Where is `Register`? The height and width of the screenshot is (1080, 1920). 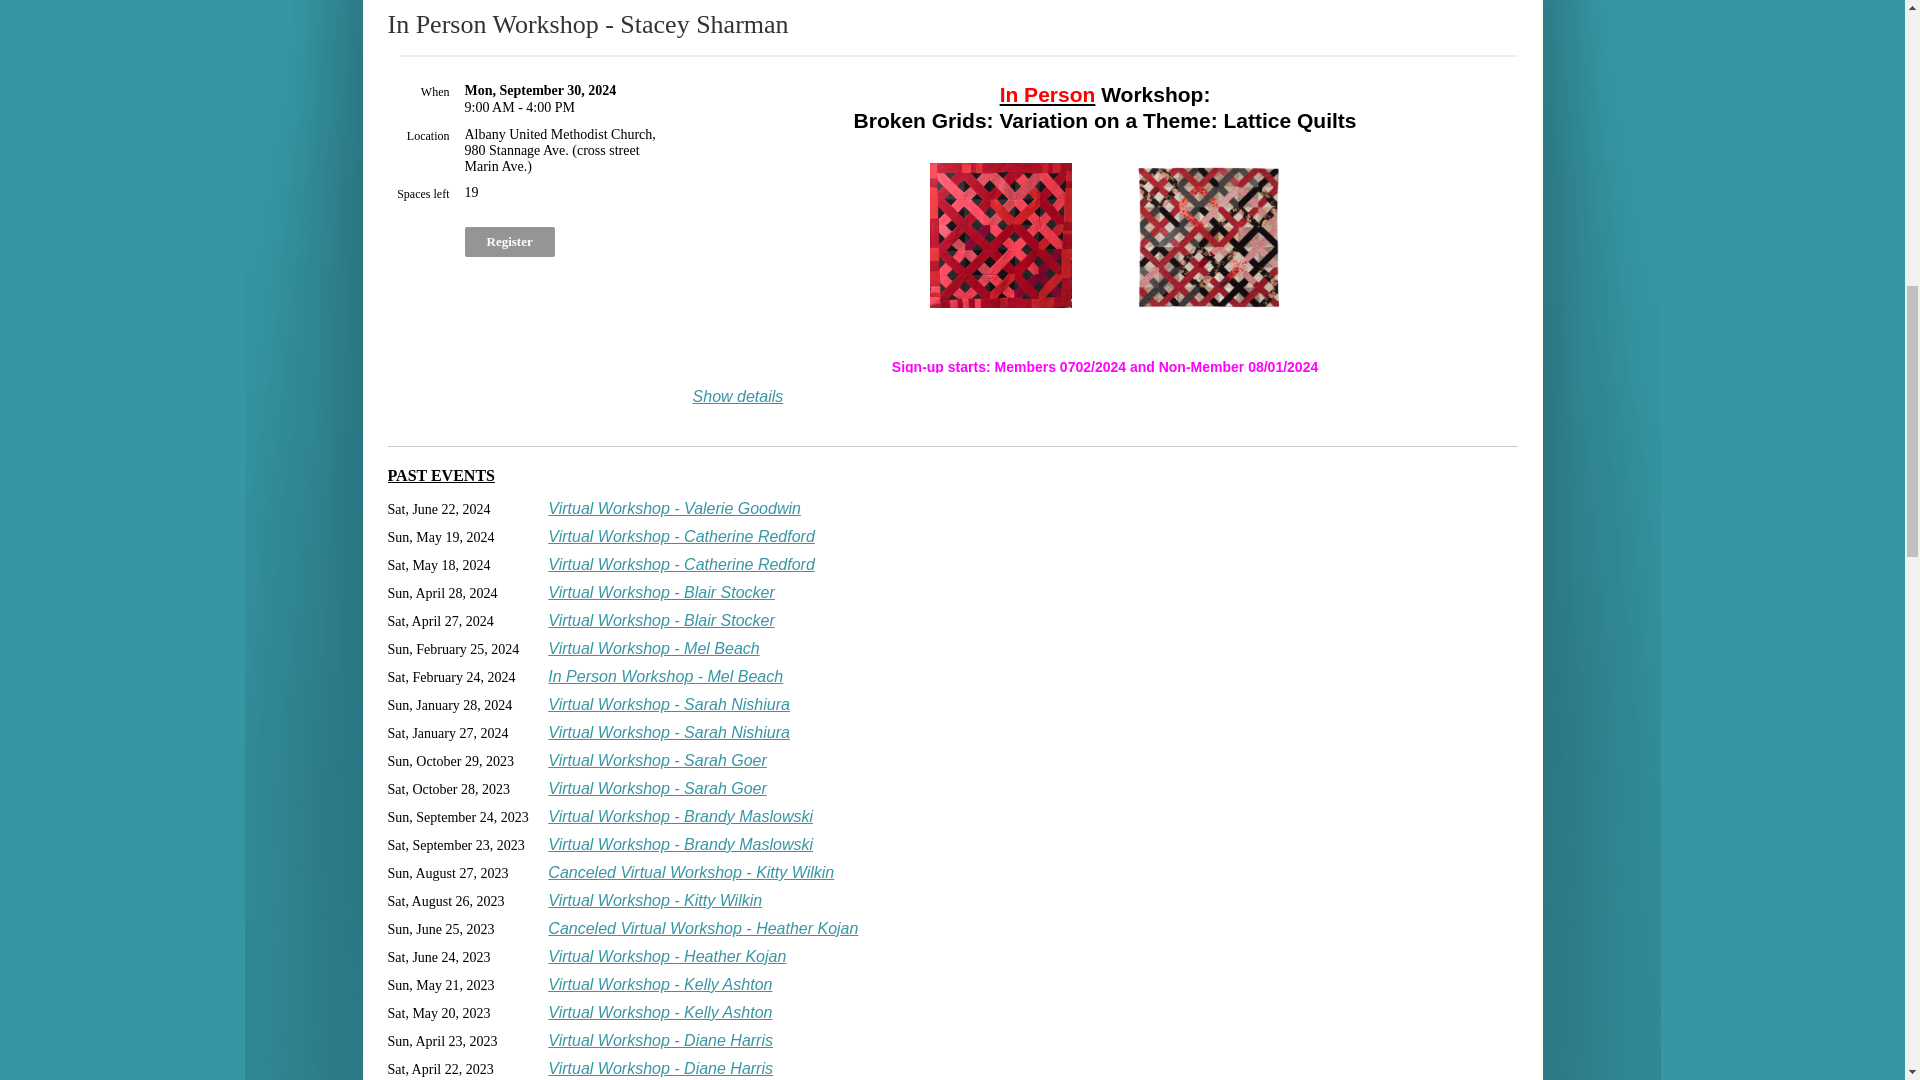
Register is located at coordinates (509, 242).